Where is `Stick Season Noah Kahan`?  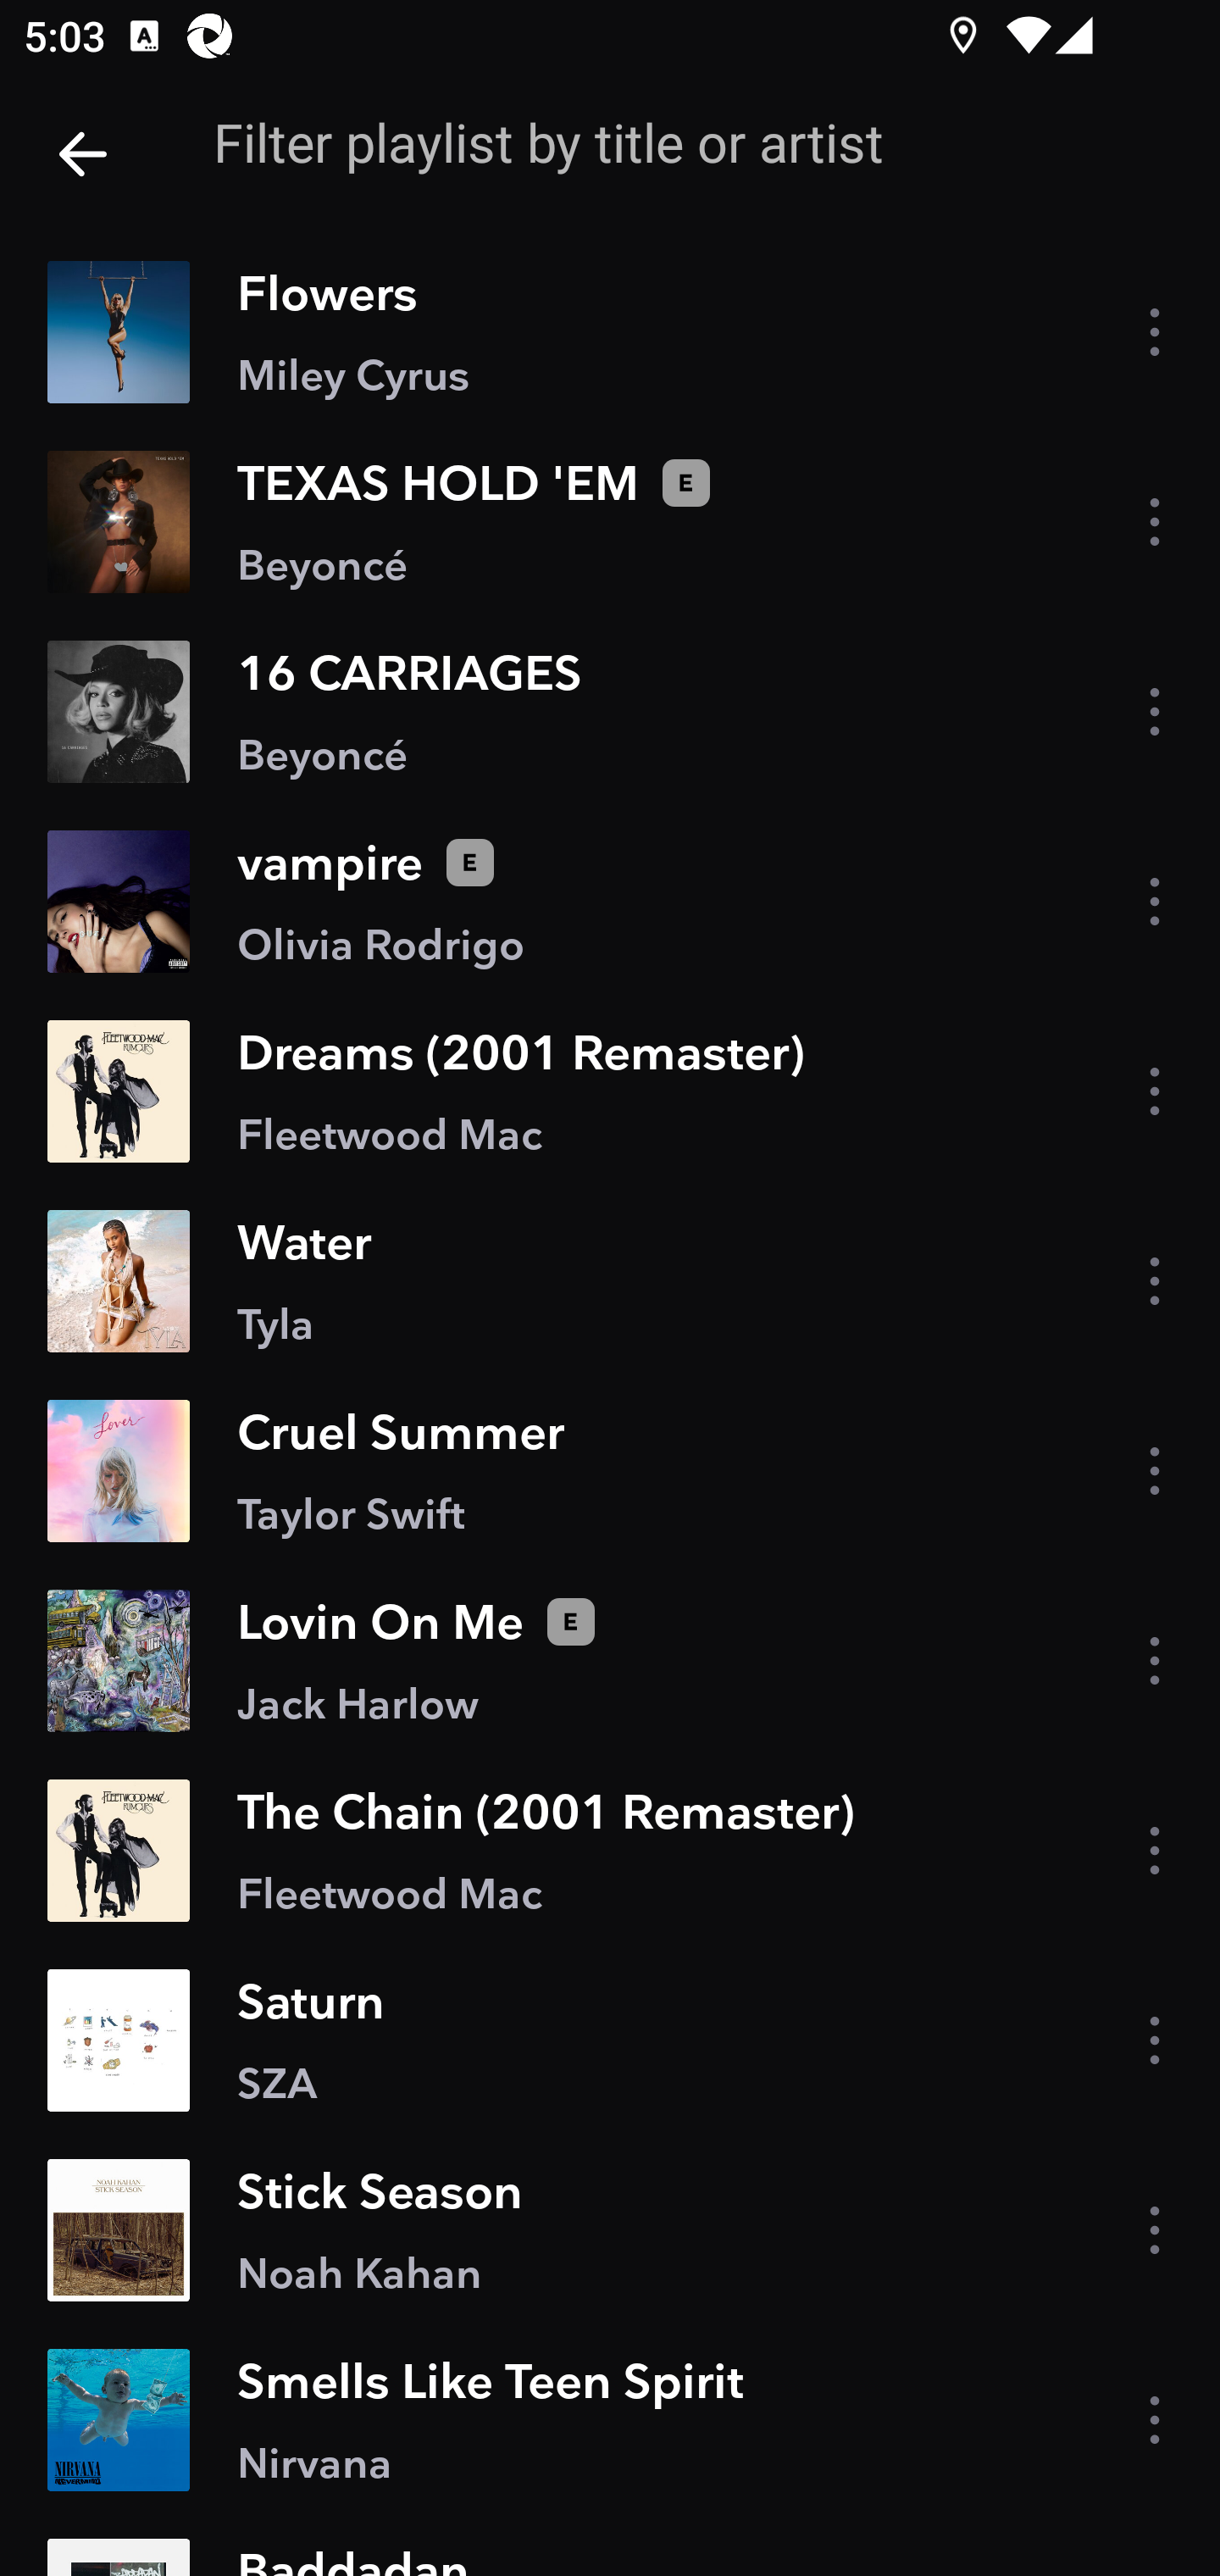
Stick Season Noah Kahan is located at coordinates (610, 2230).